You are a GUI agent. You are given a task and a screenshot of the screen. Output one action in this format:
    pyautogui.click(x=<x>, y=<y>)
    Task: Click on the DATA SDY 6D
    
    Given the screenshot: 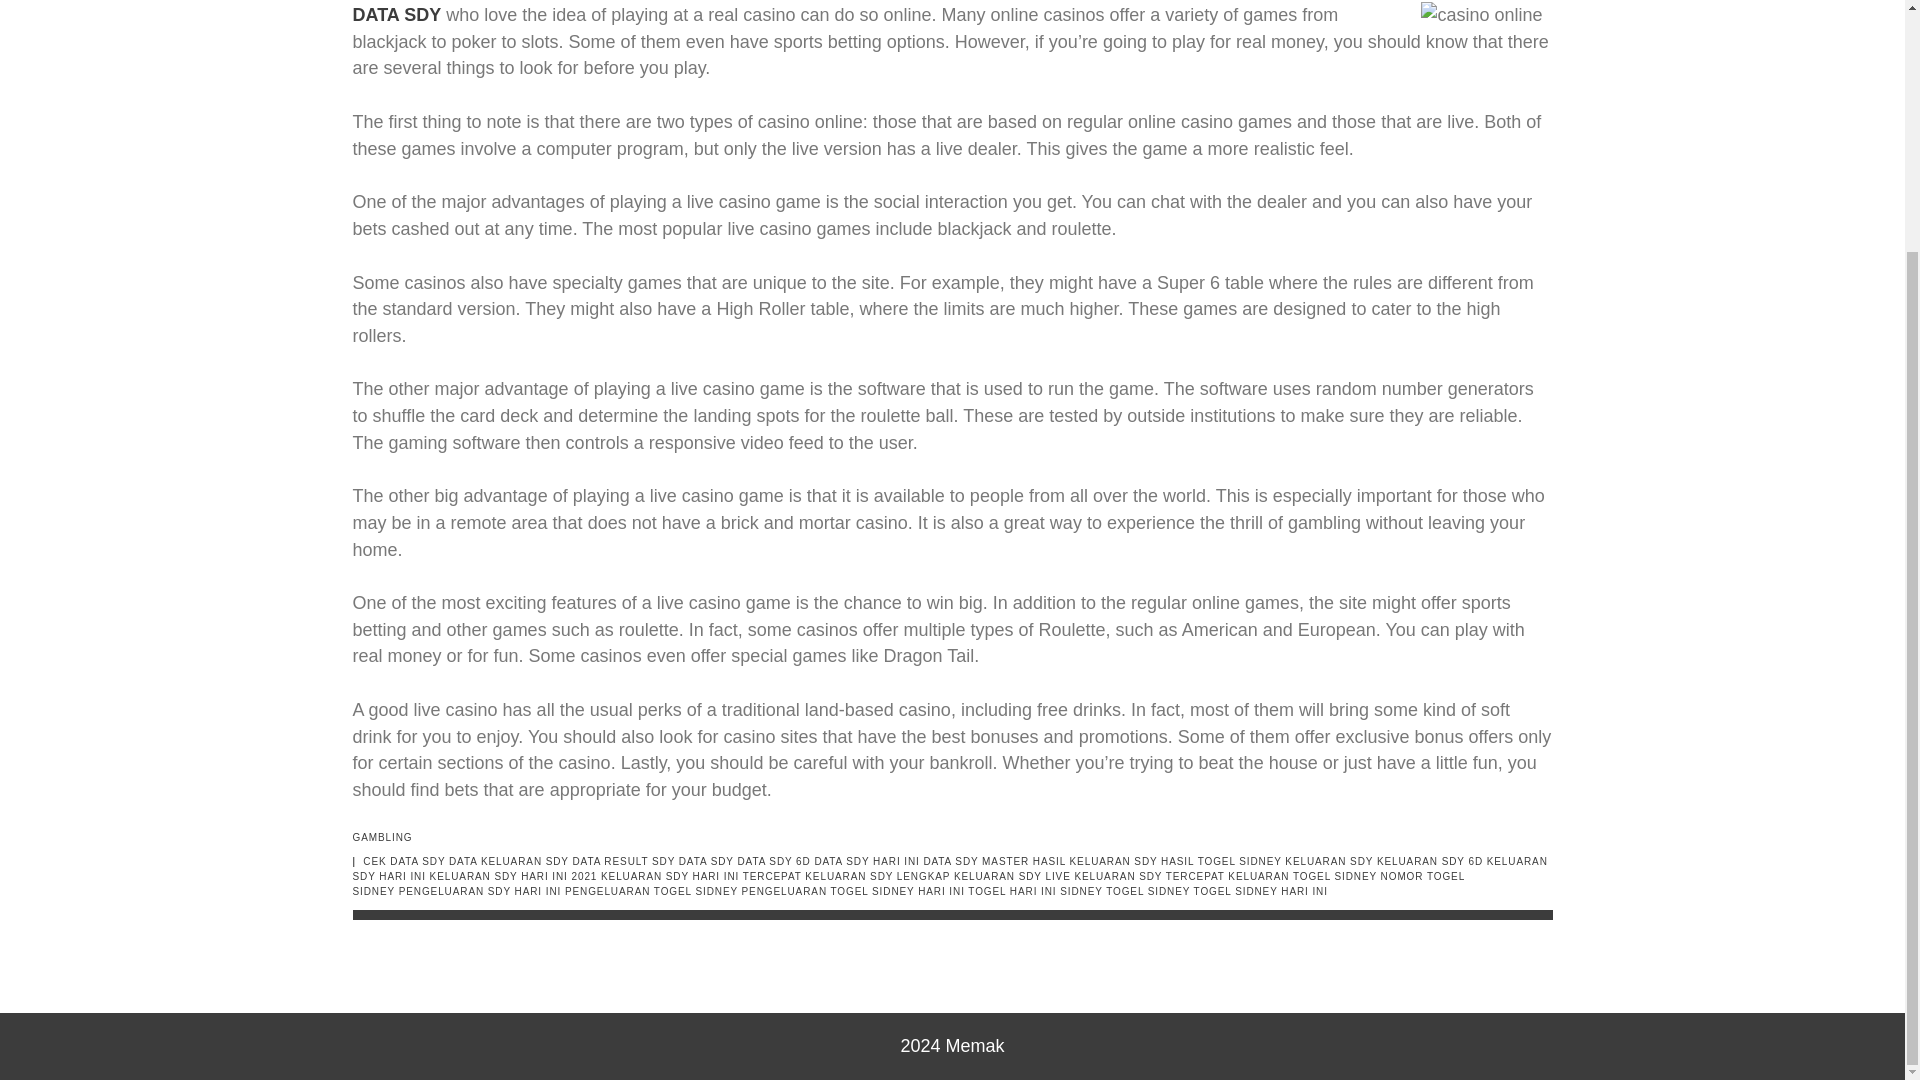 What is the action you would take?
    pyautogui.click(x=774, y=862)
    